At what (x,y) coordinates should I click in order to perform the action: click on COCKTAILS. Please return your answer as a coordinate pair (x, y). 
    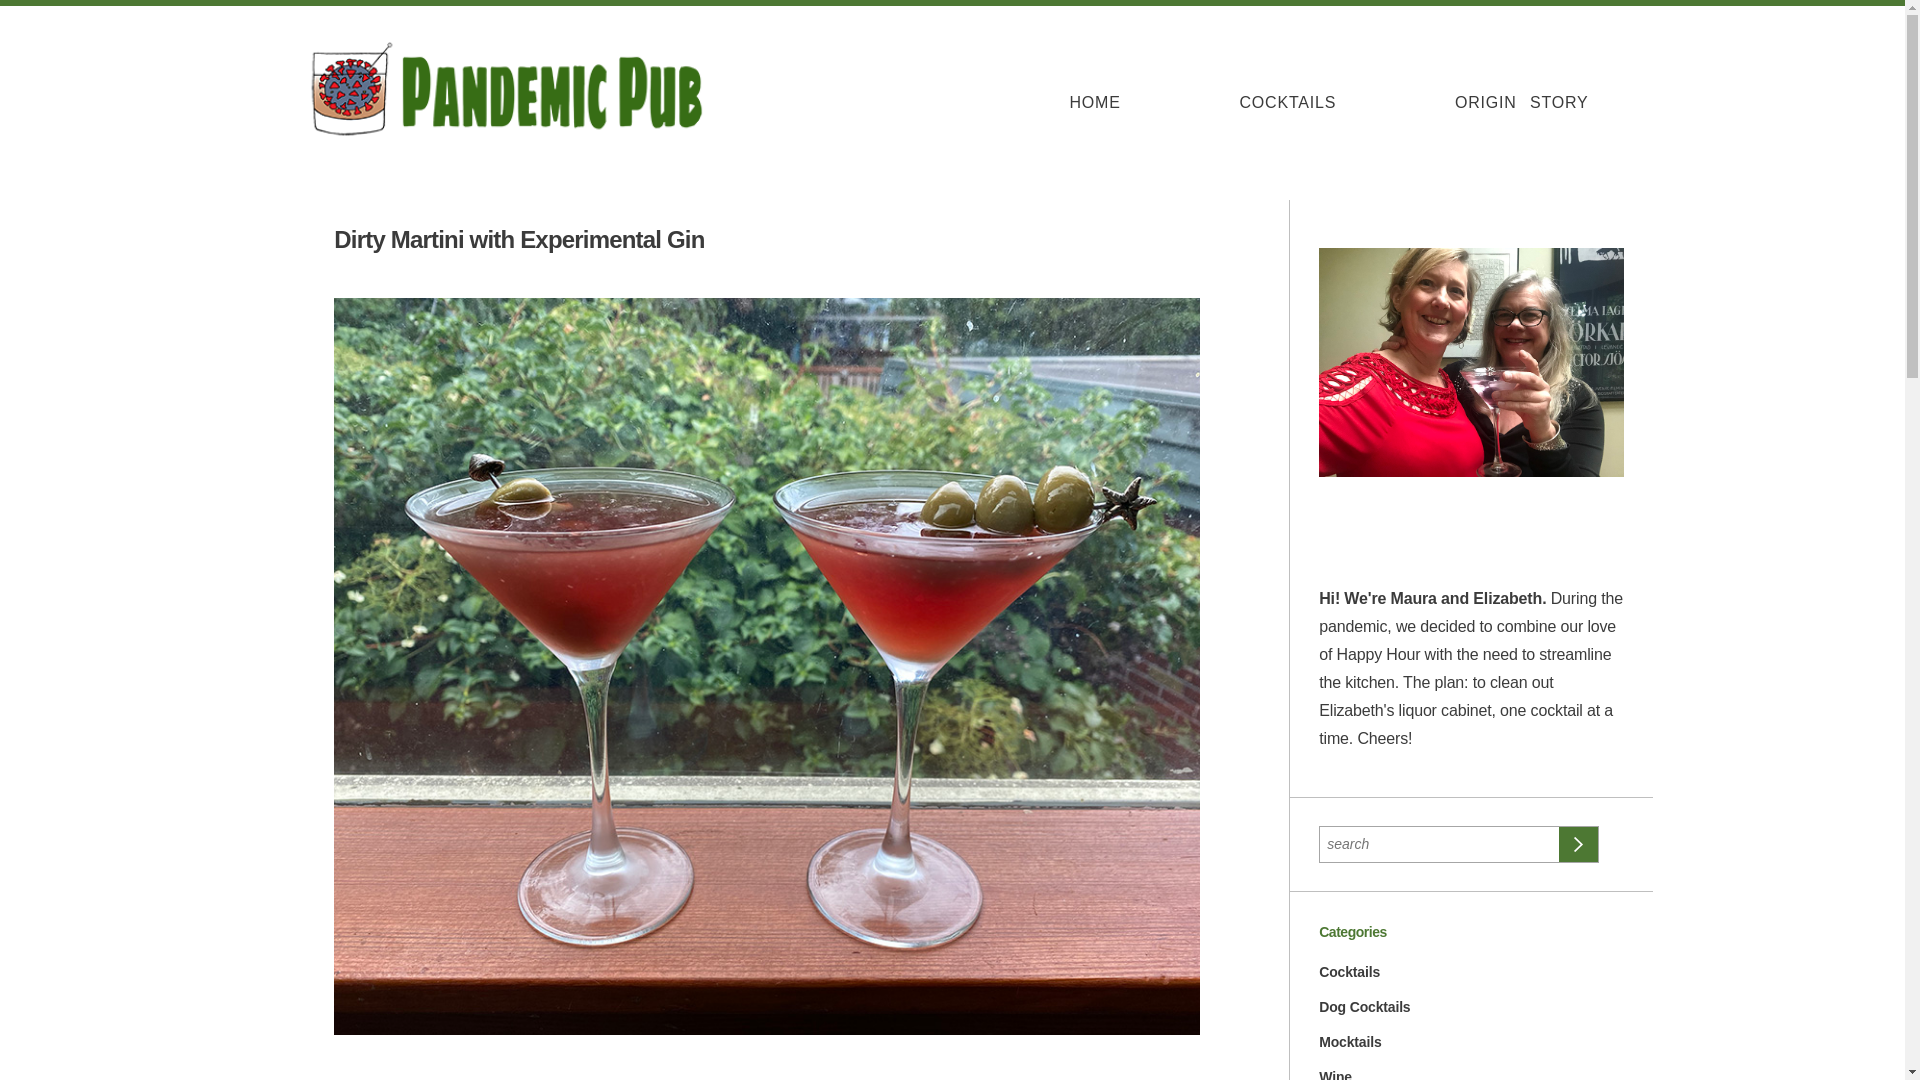
    Looking at the image, I should click on (1288, 102).